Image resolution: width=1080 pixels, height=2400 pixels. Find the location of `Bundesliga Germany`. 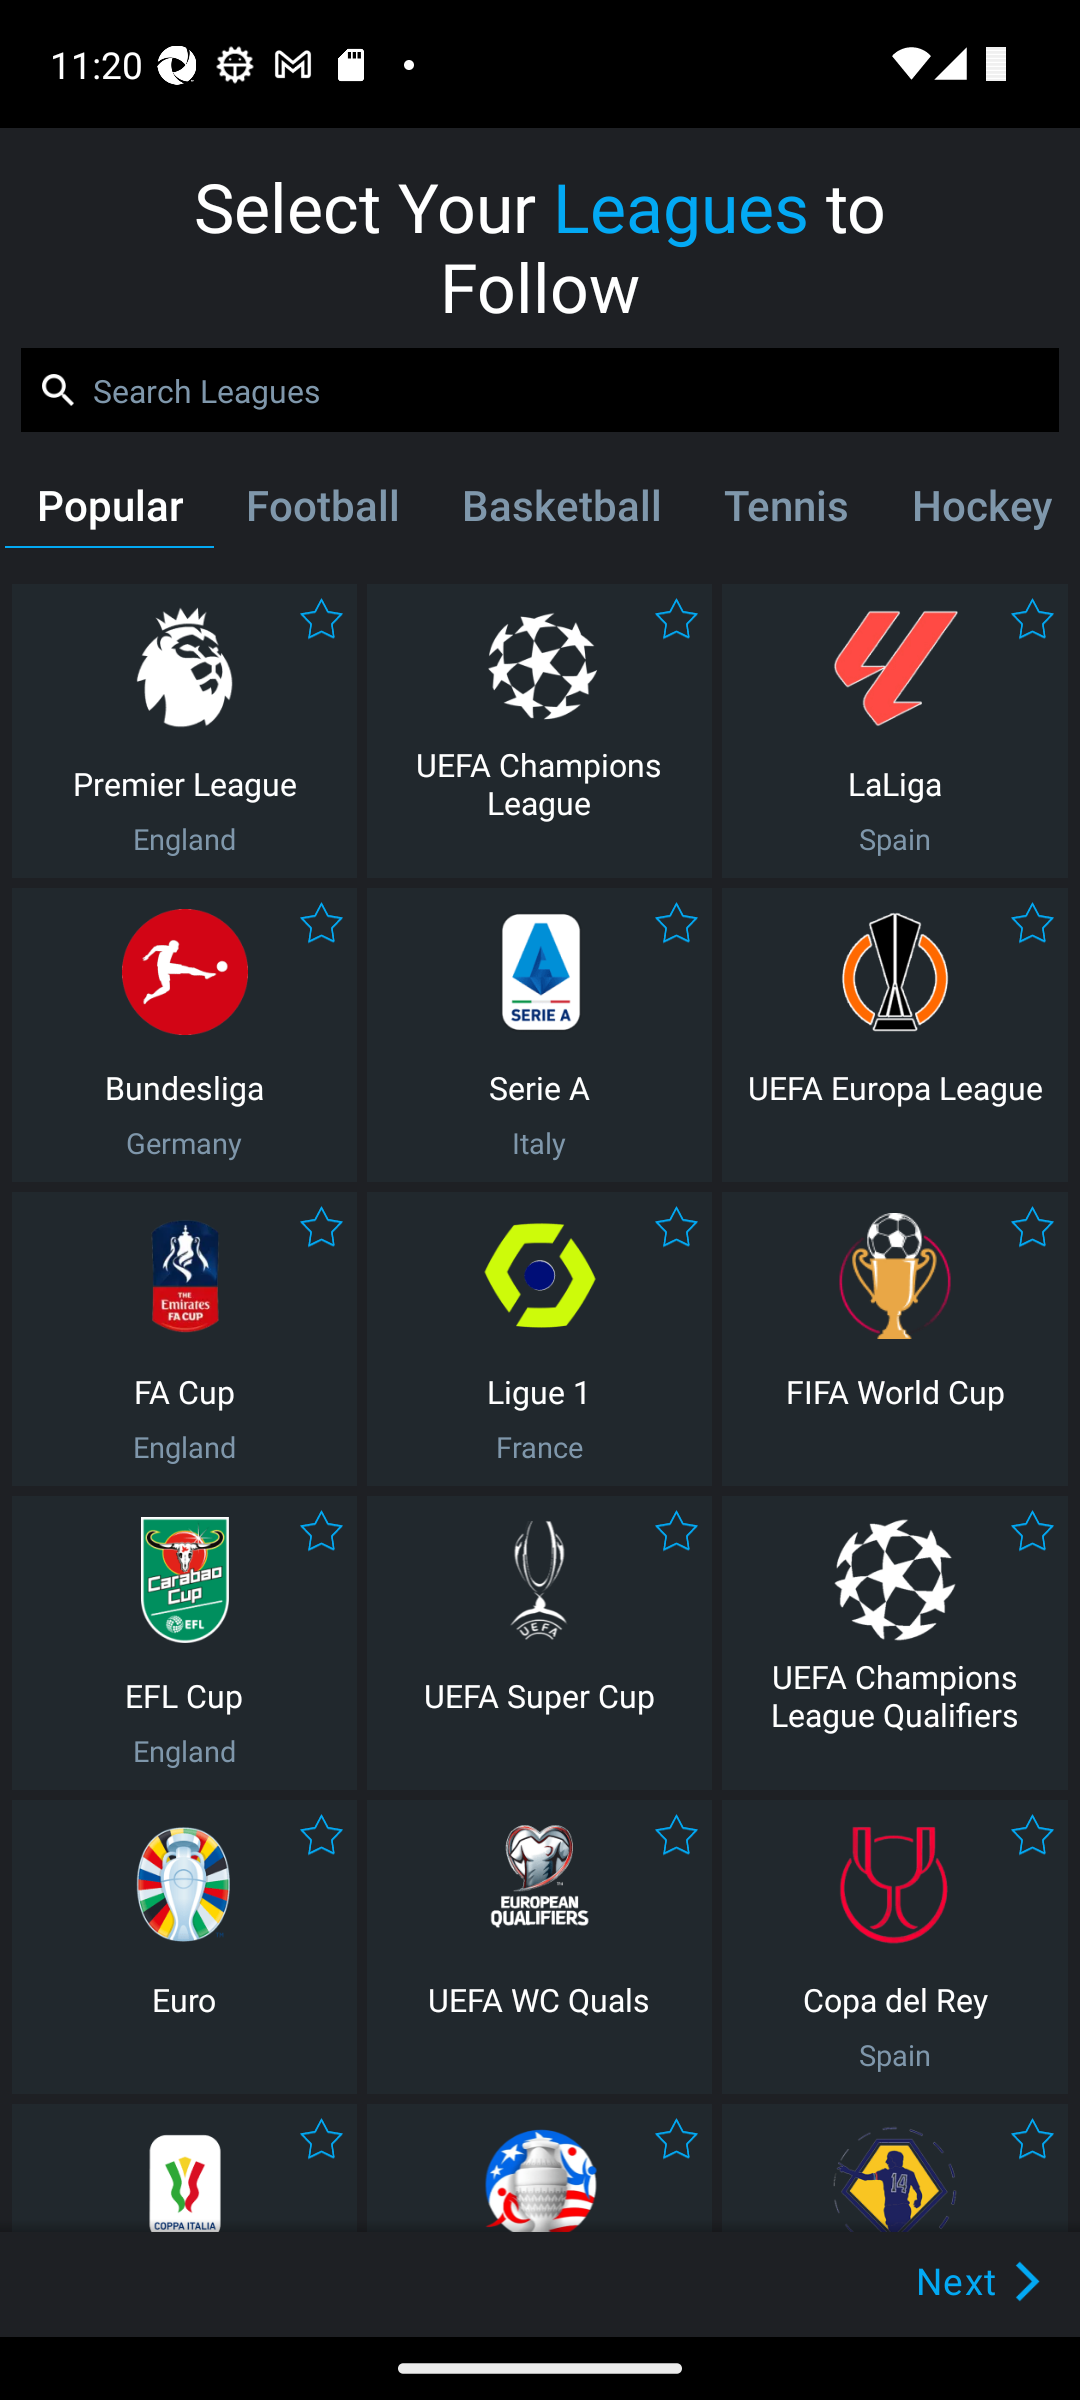

Bundesliga Germany is located at coordinates (184, 1034).